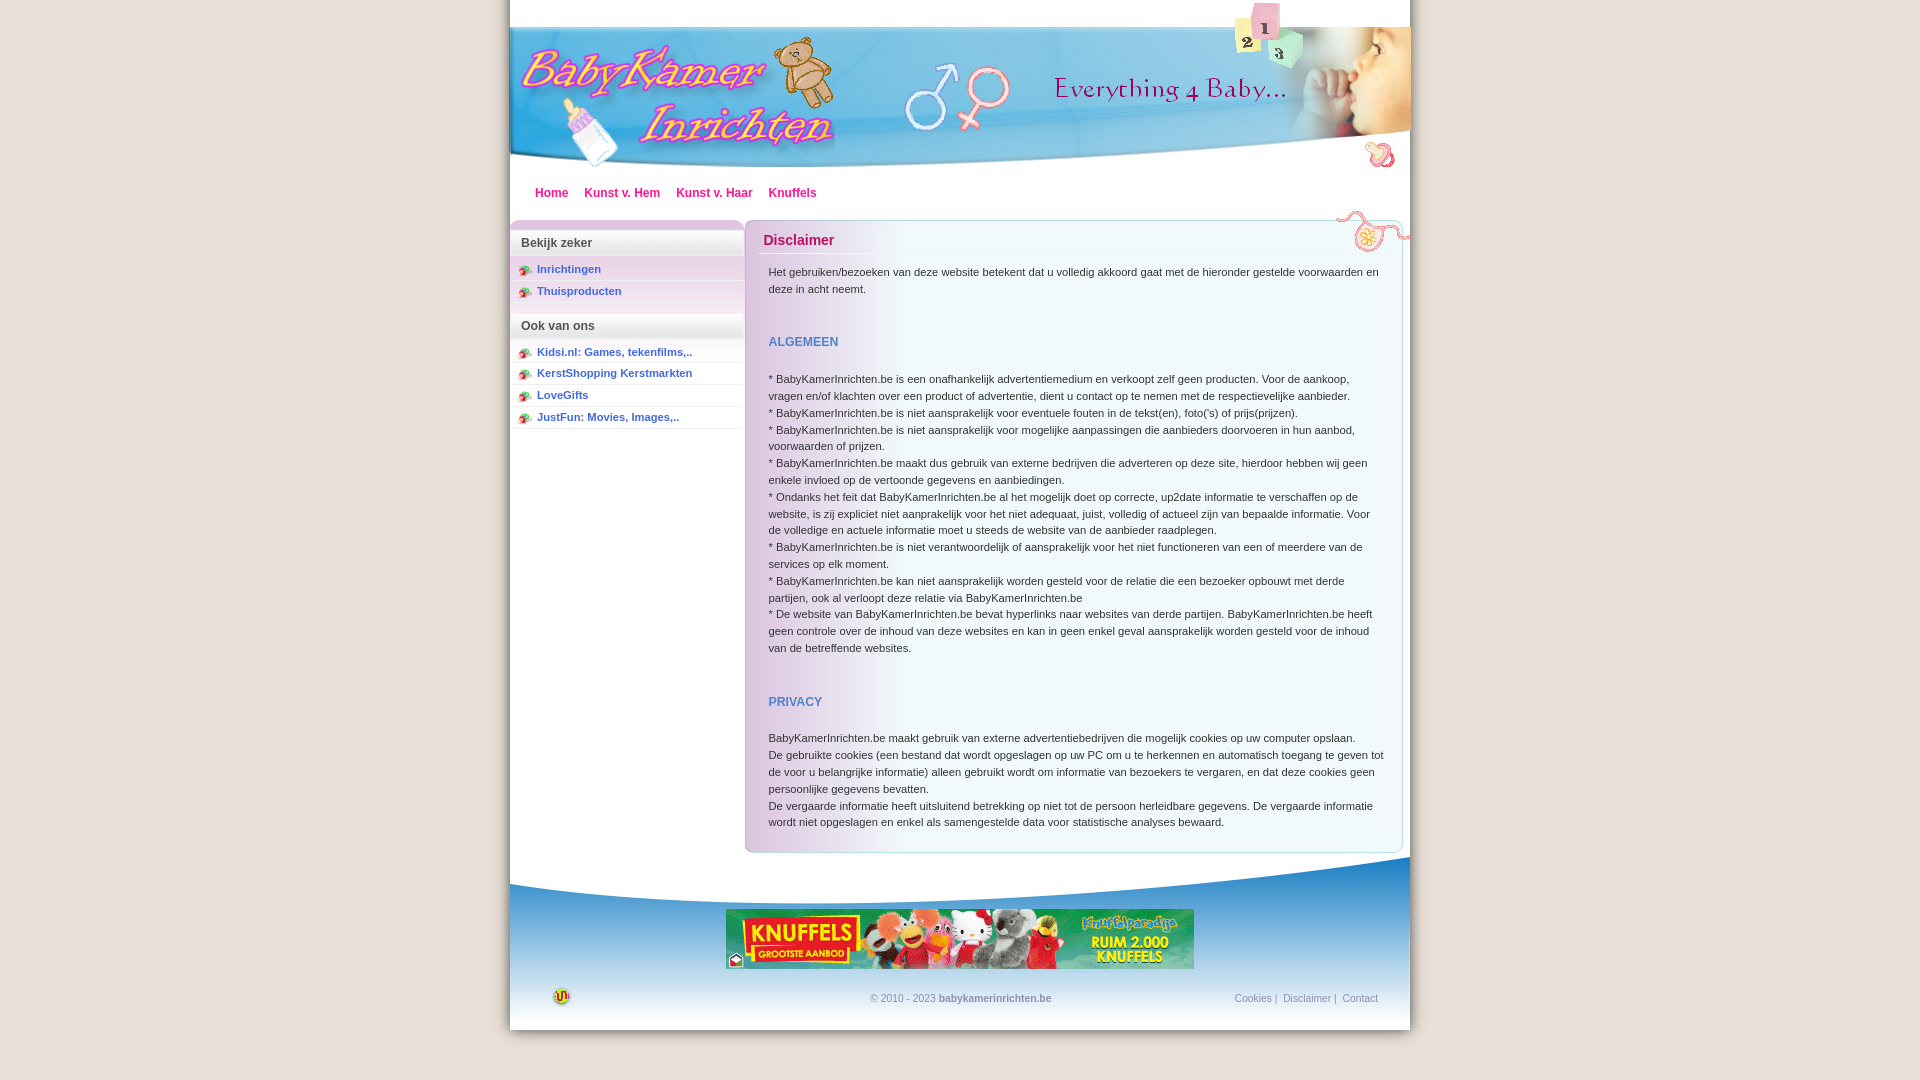 The height and width of the screenshot is (1080, 1920). What do you see at coordinates (552, 193) in the screenshot?
I see `Home` at bounding box center [552, 193].